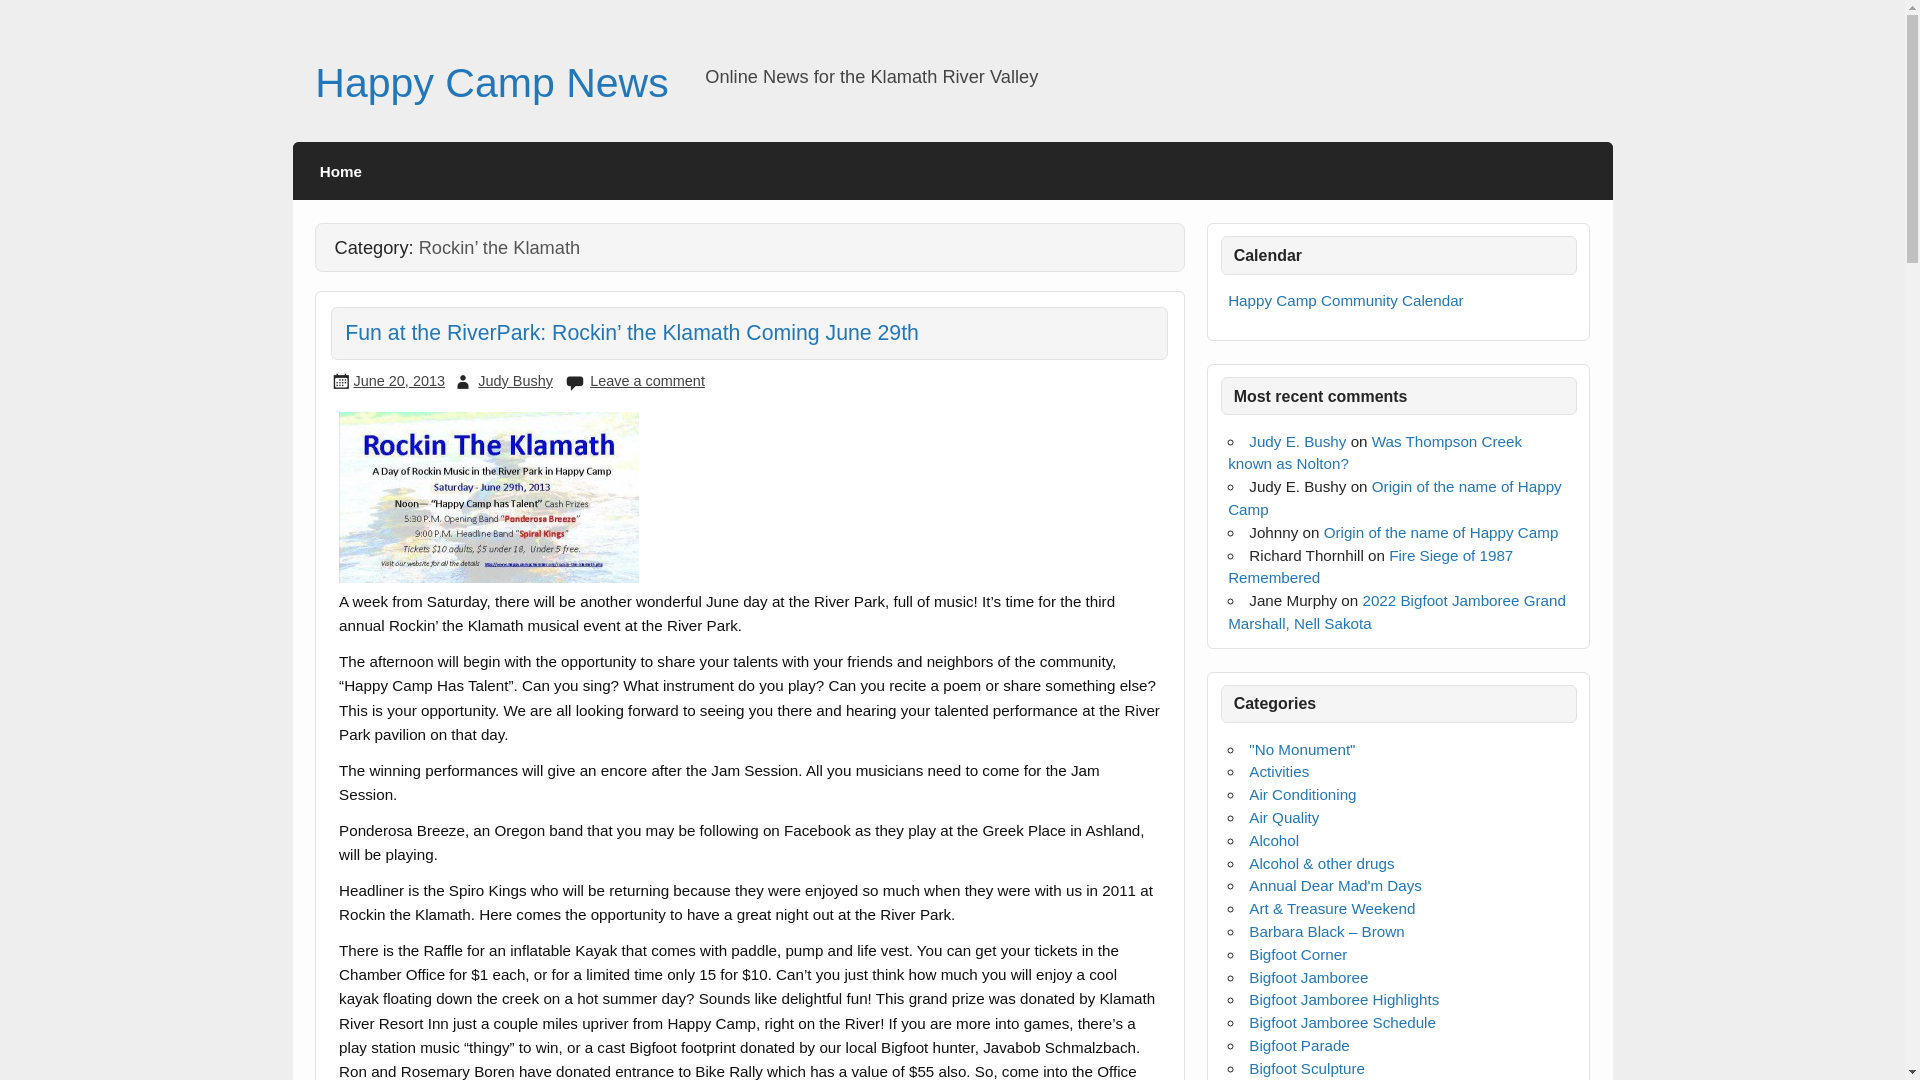 This screenshot has height=1080, width=1920. I want to click on Air Quality, so click(1284, 817).